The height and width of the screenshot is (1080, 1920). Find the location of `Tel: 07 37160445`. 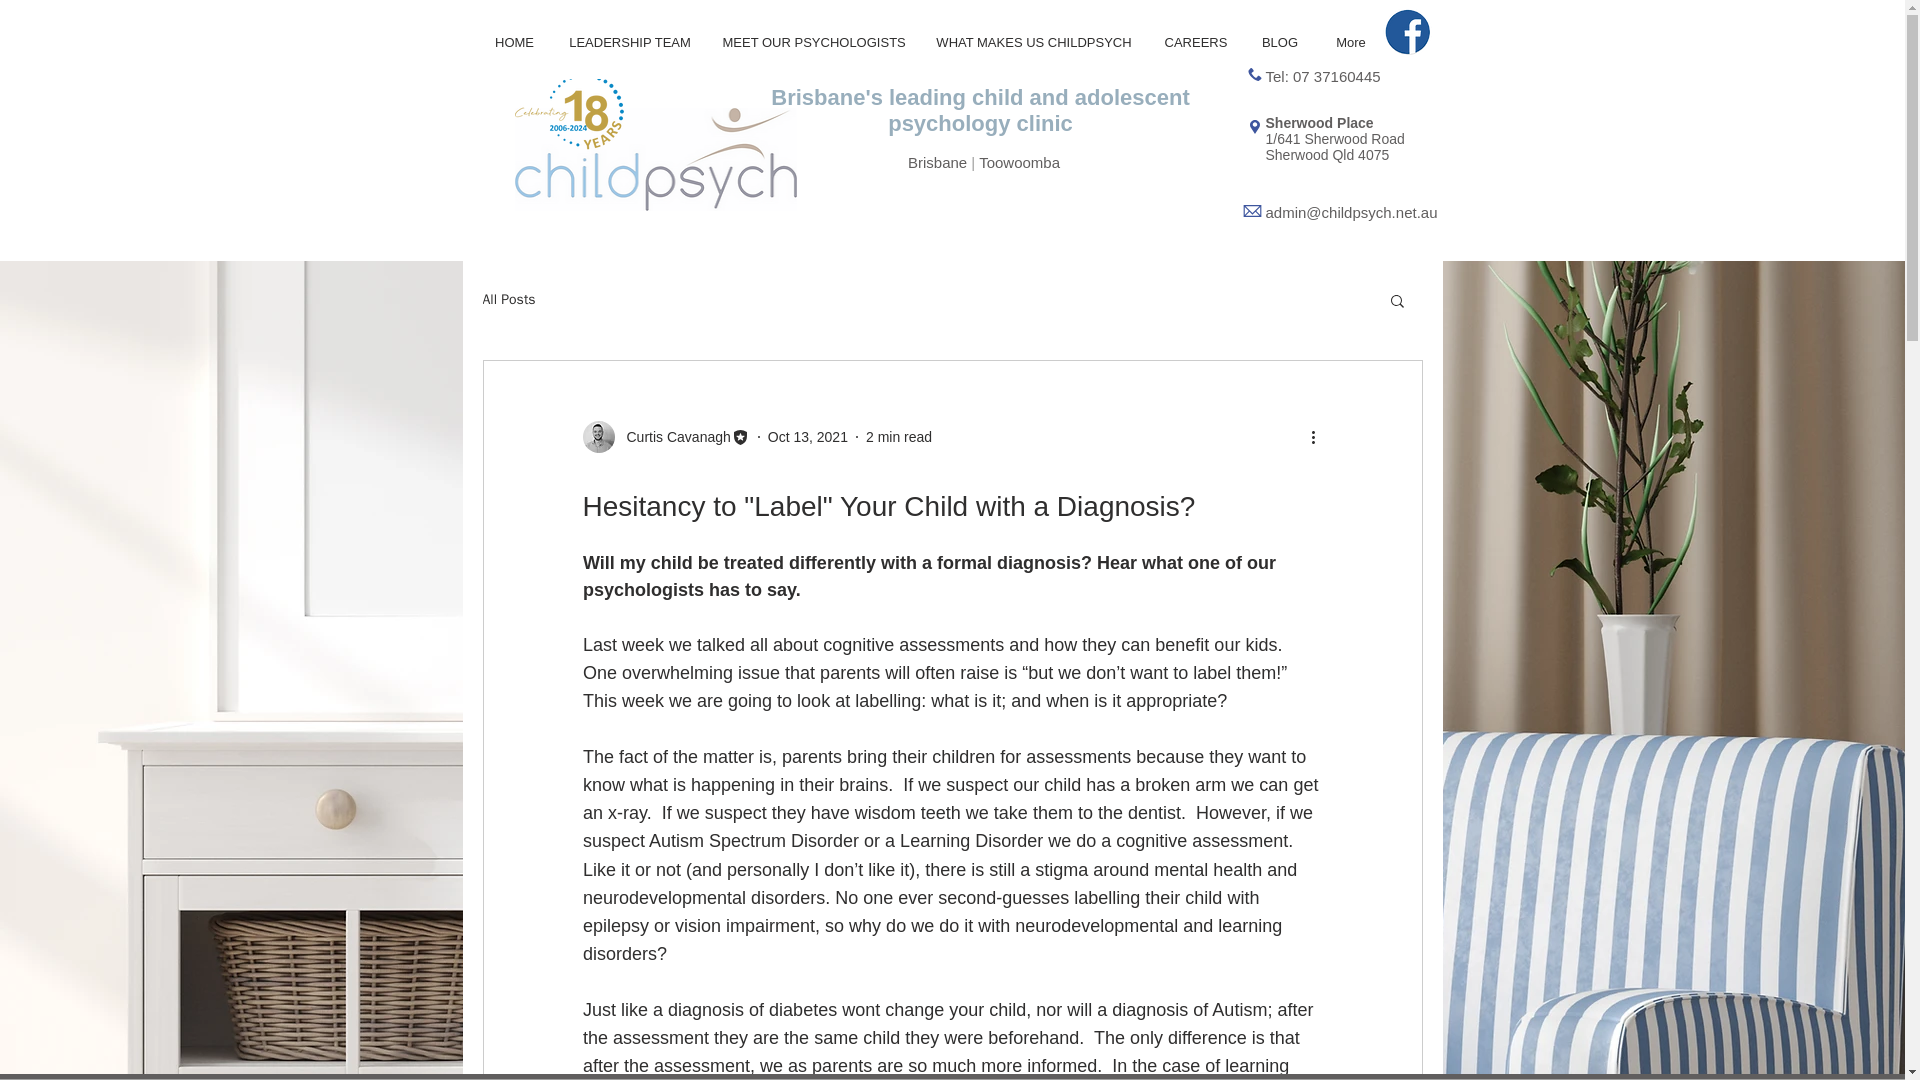

Tel: 07 37160445 is located at coordinates (1322, 76).